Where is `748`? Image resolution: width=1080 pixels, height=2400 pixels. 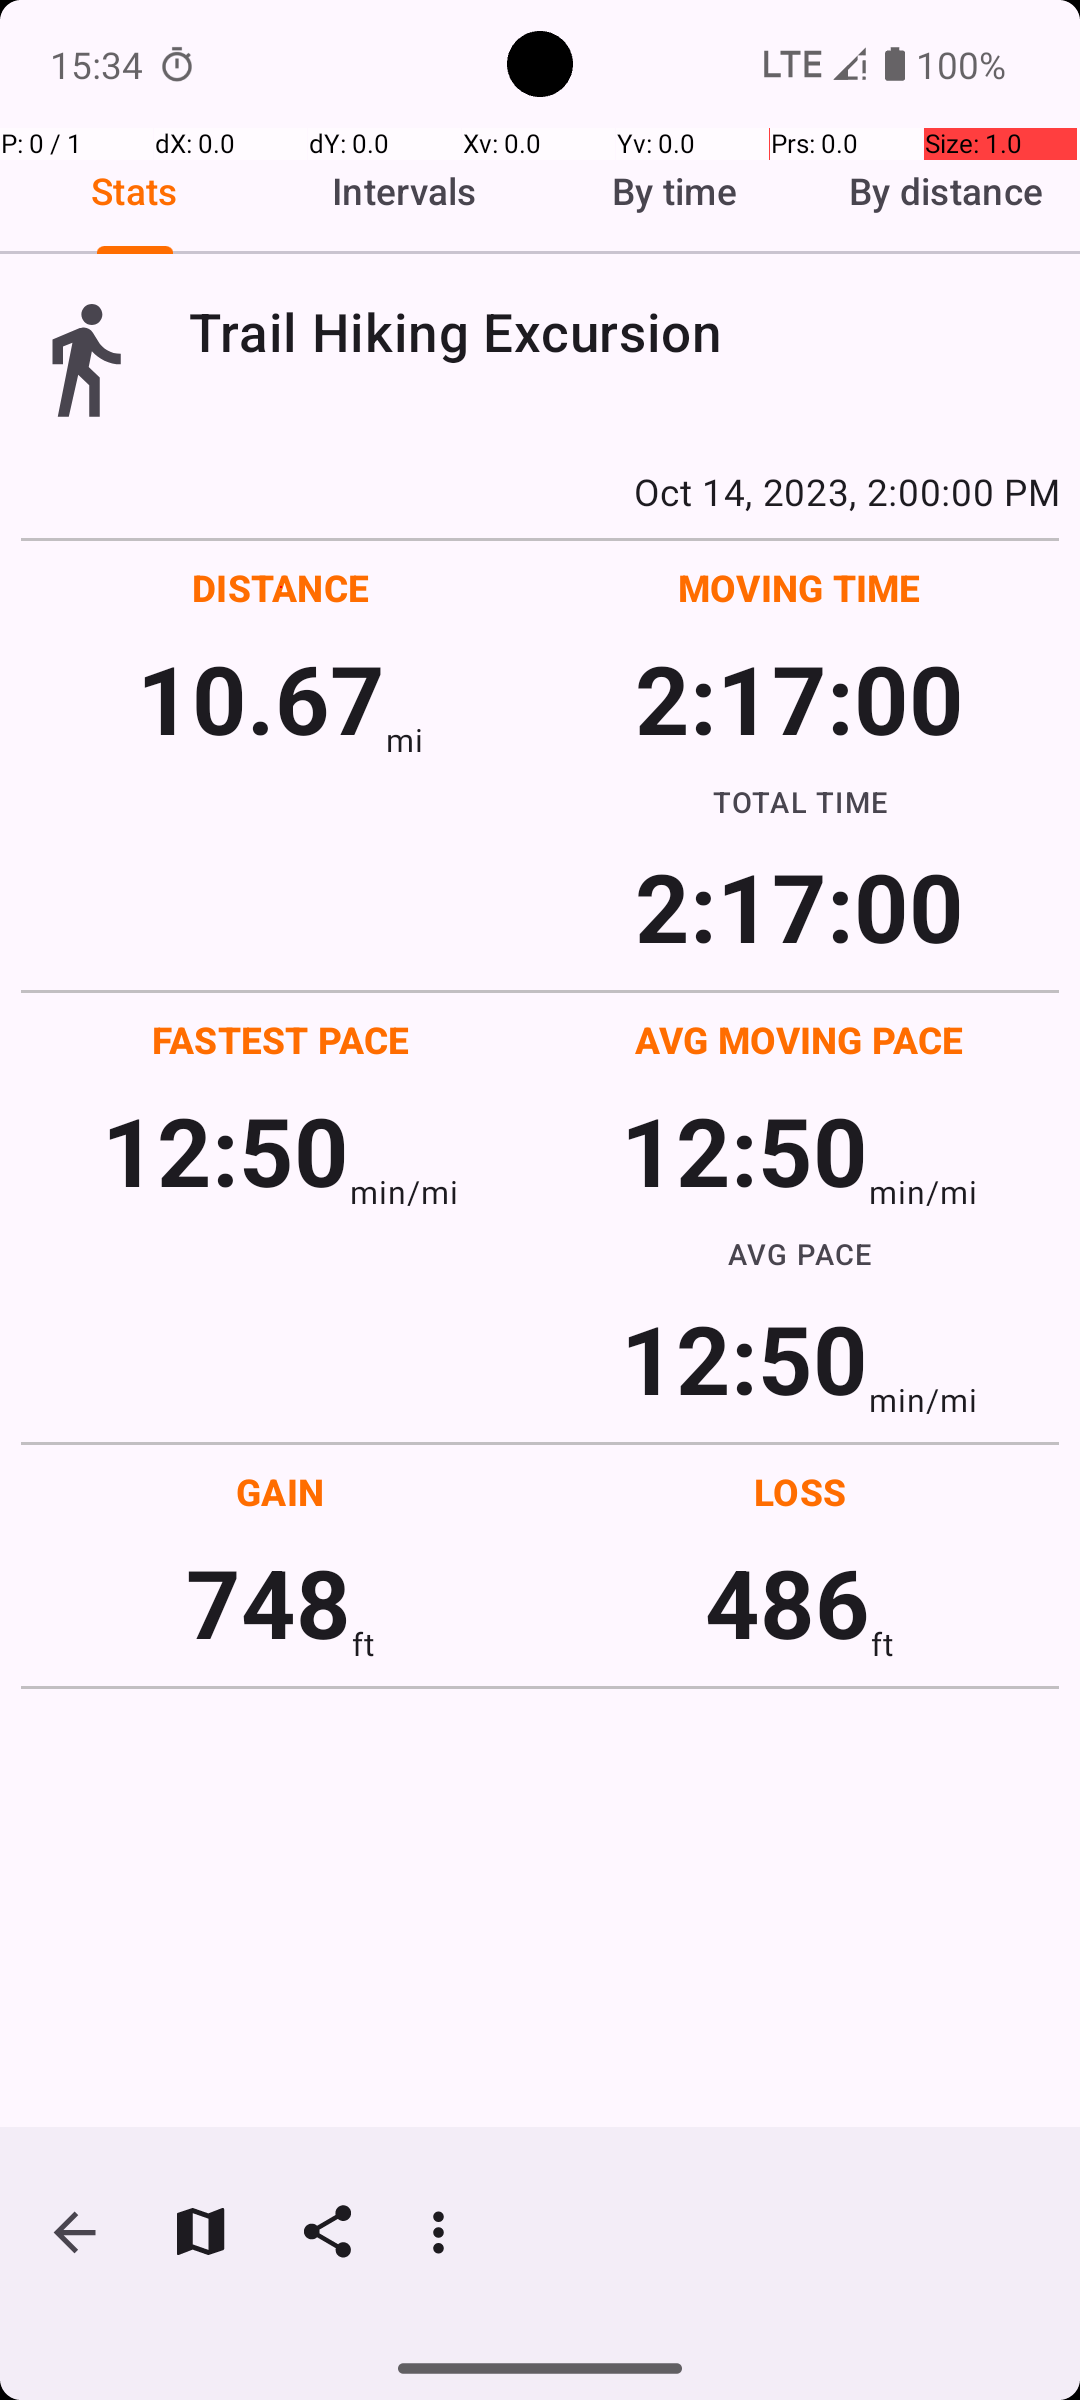 748 is located at coordinates (268, 1602).